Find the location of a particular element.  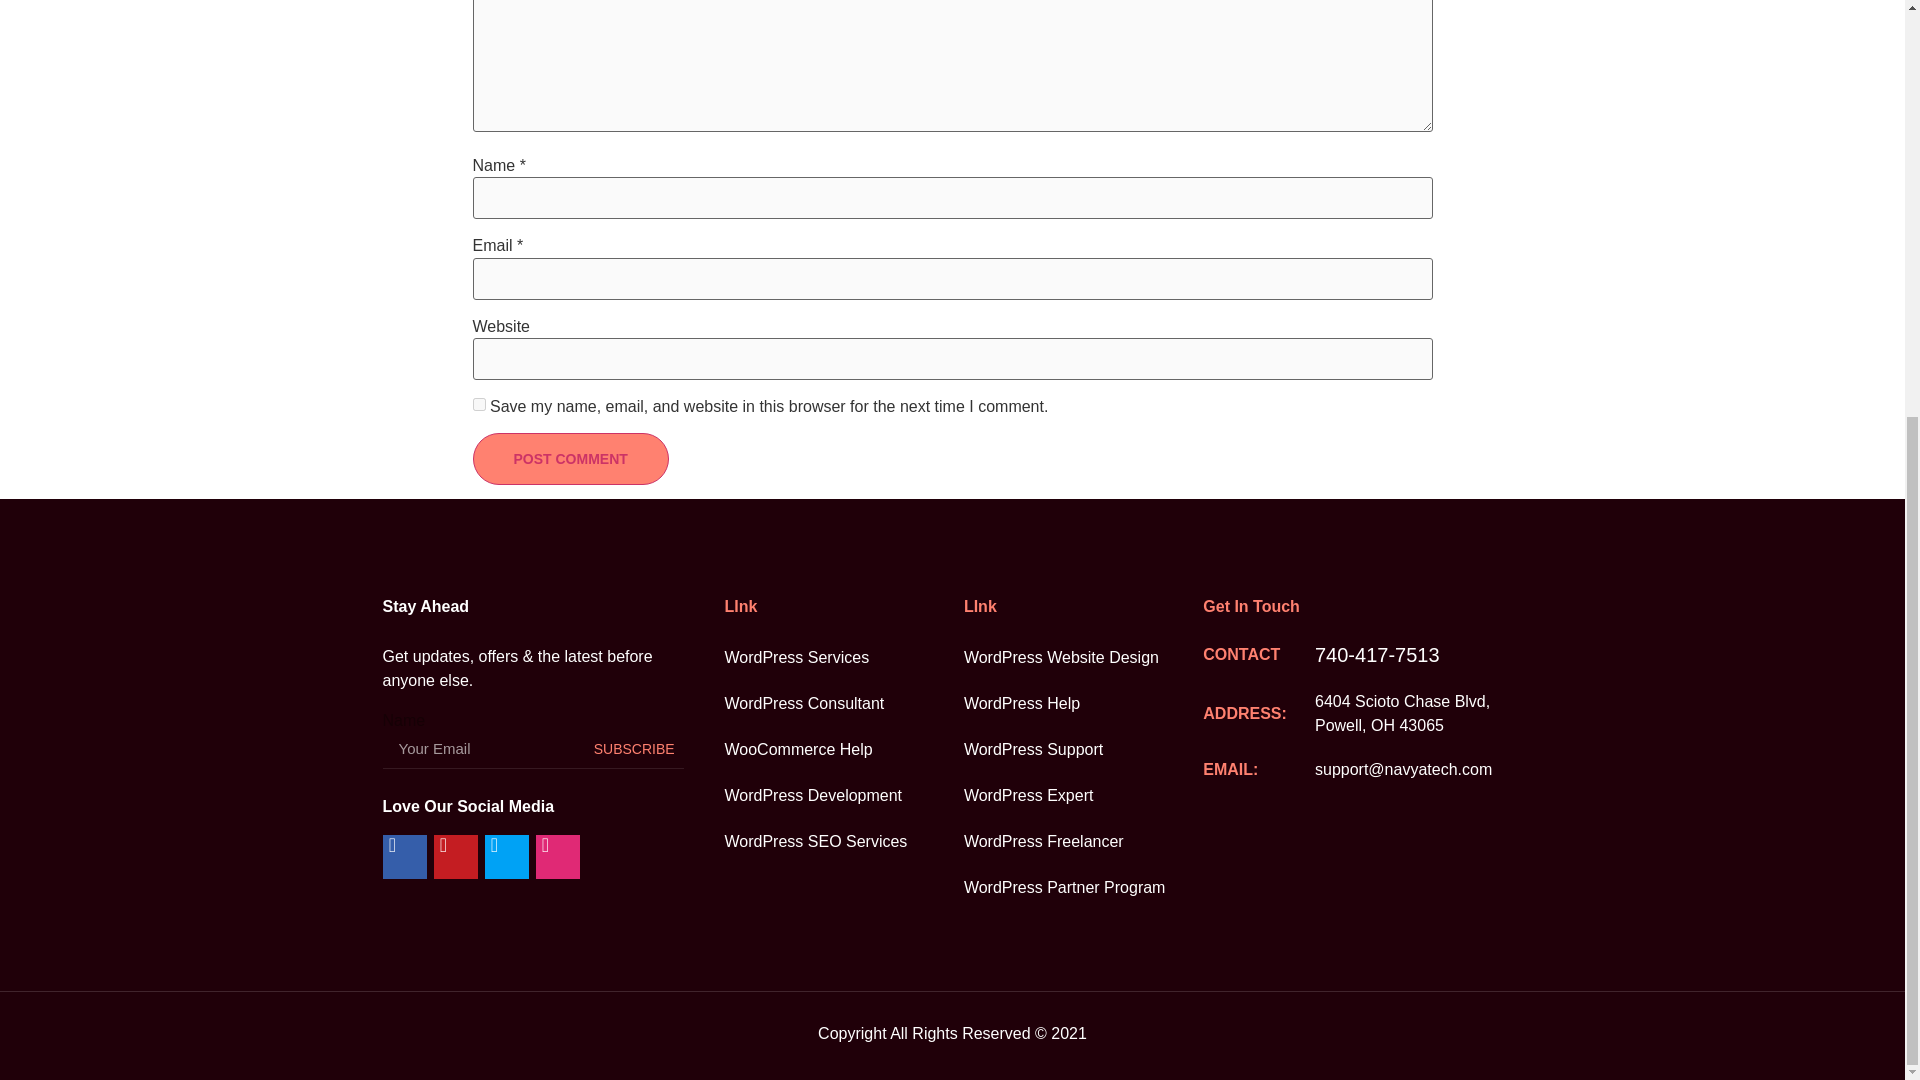

WooCommerce Help is located at coordinates (843, 750).